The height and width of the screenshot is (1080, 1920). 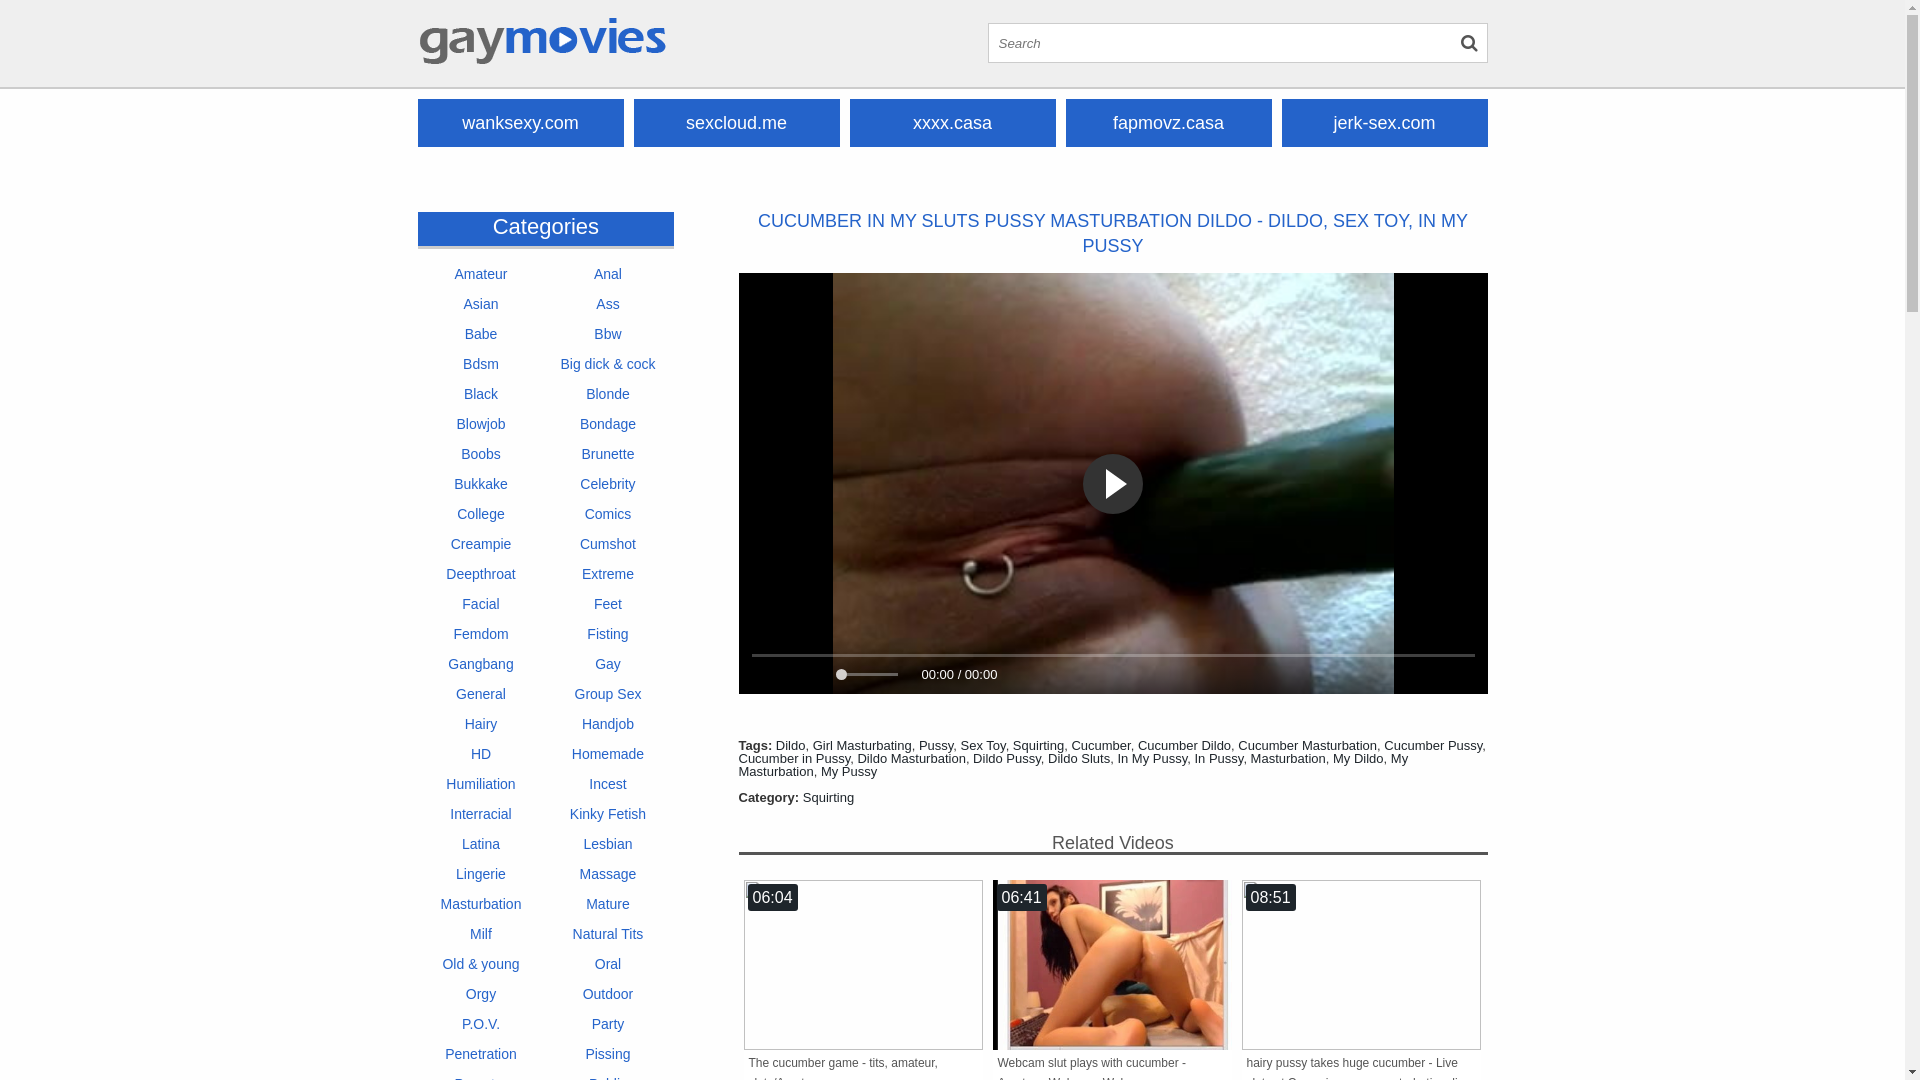 What do you see at coordinates (936, 746) in the screenshot?
I see `Pussy` at bounding box center [936, 746].